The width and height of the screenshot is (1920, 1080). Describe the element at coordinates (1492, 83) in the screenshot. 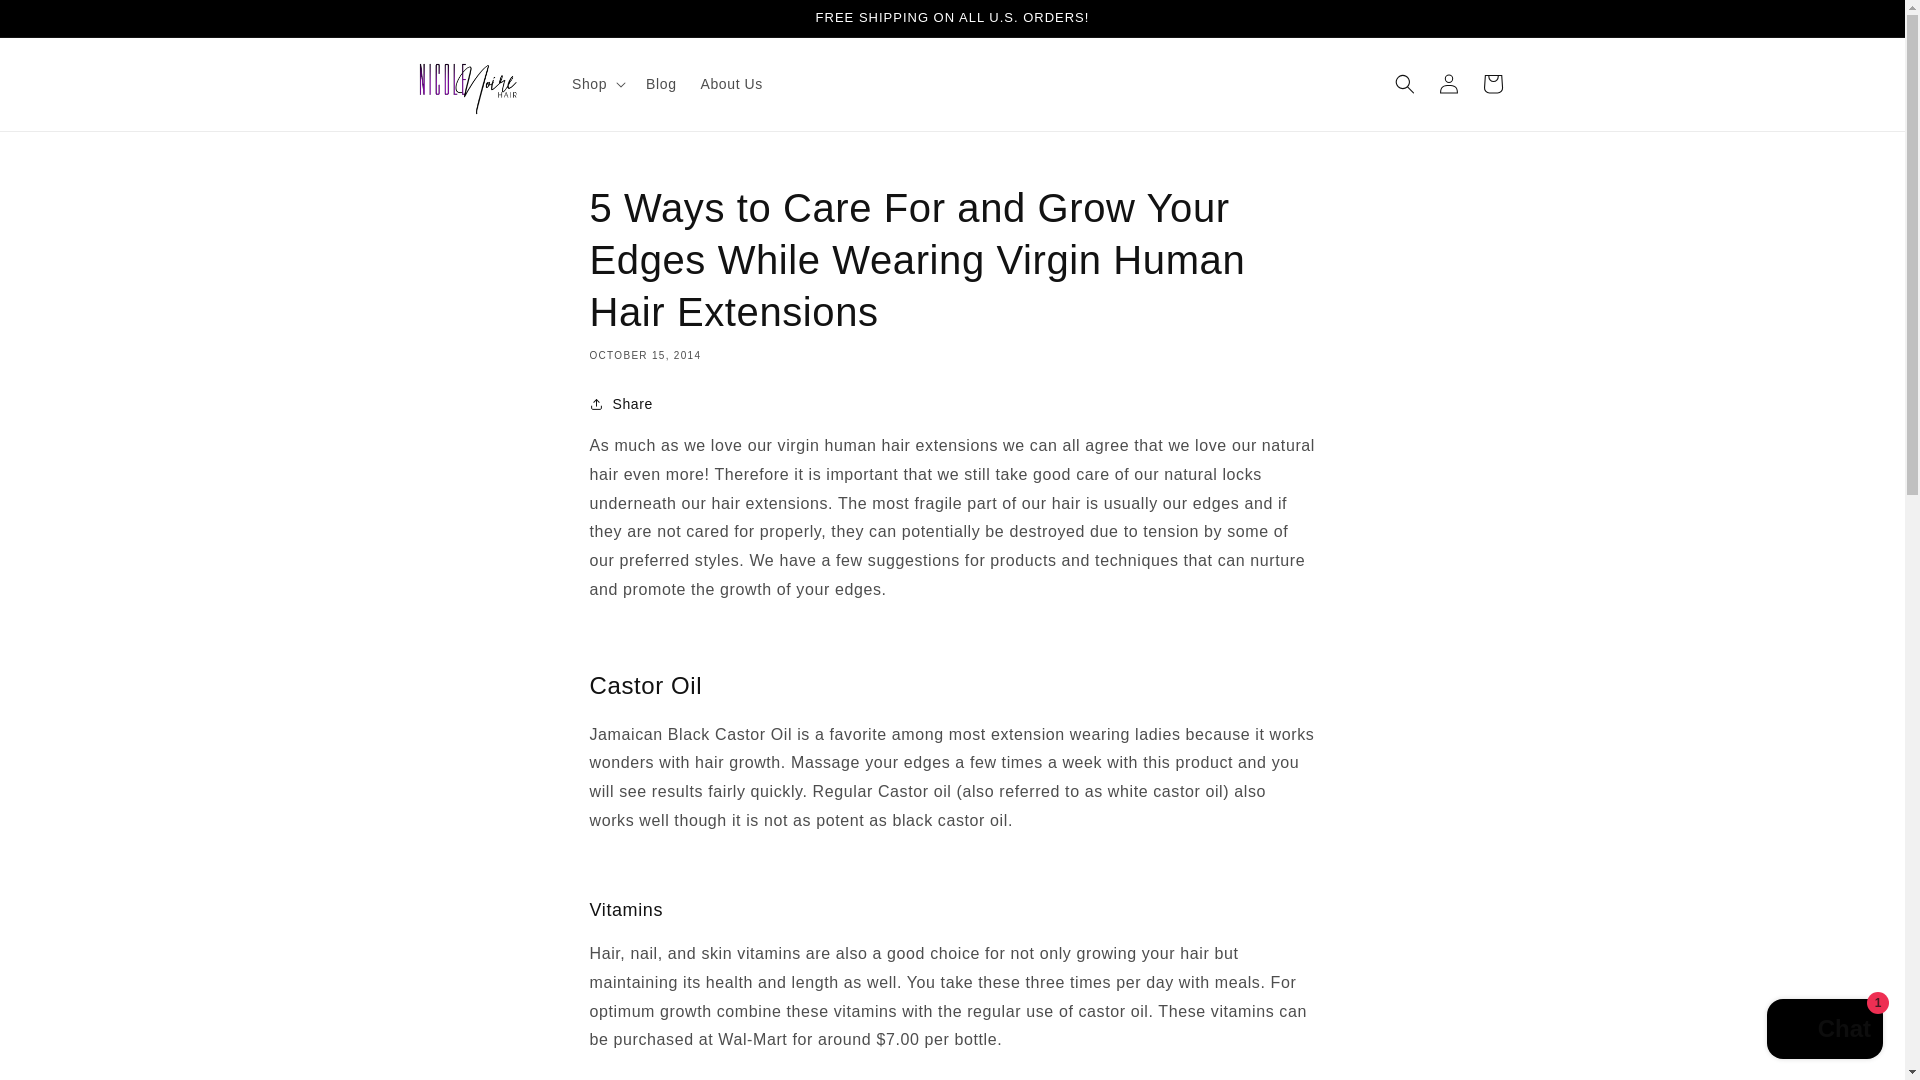

I see `Cart` at that location.